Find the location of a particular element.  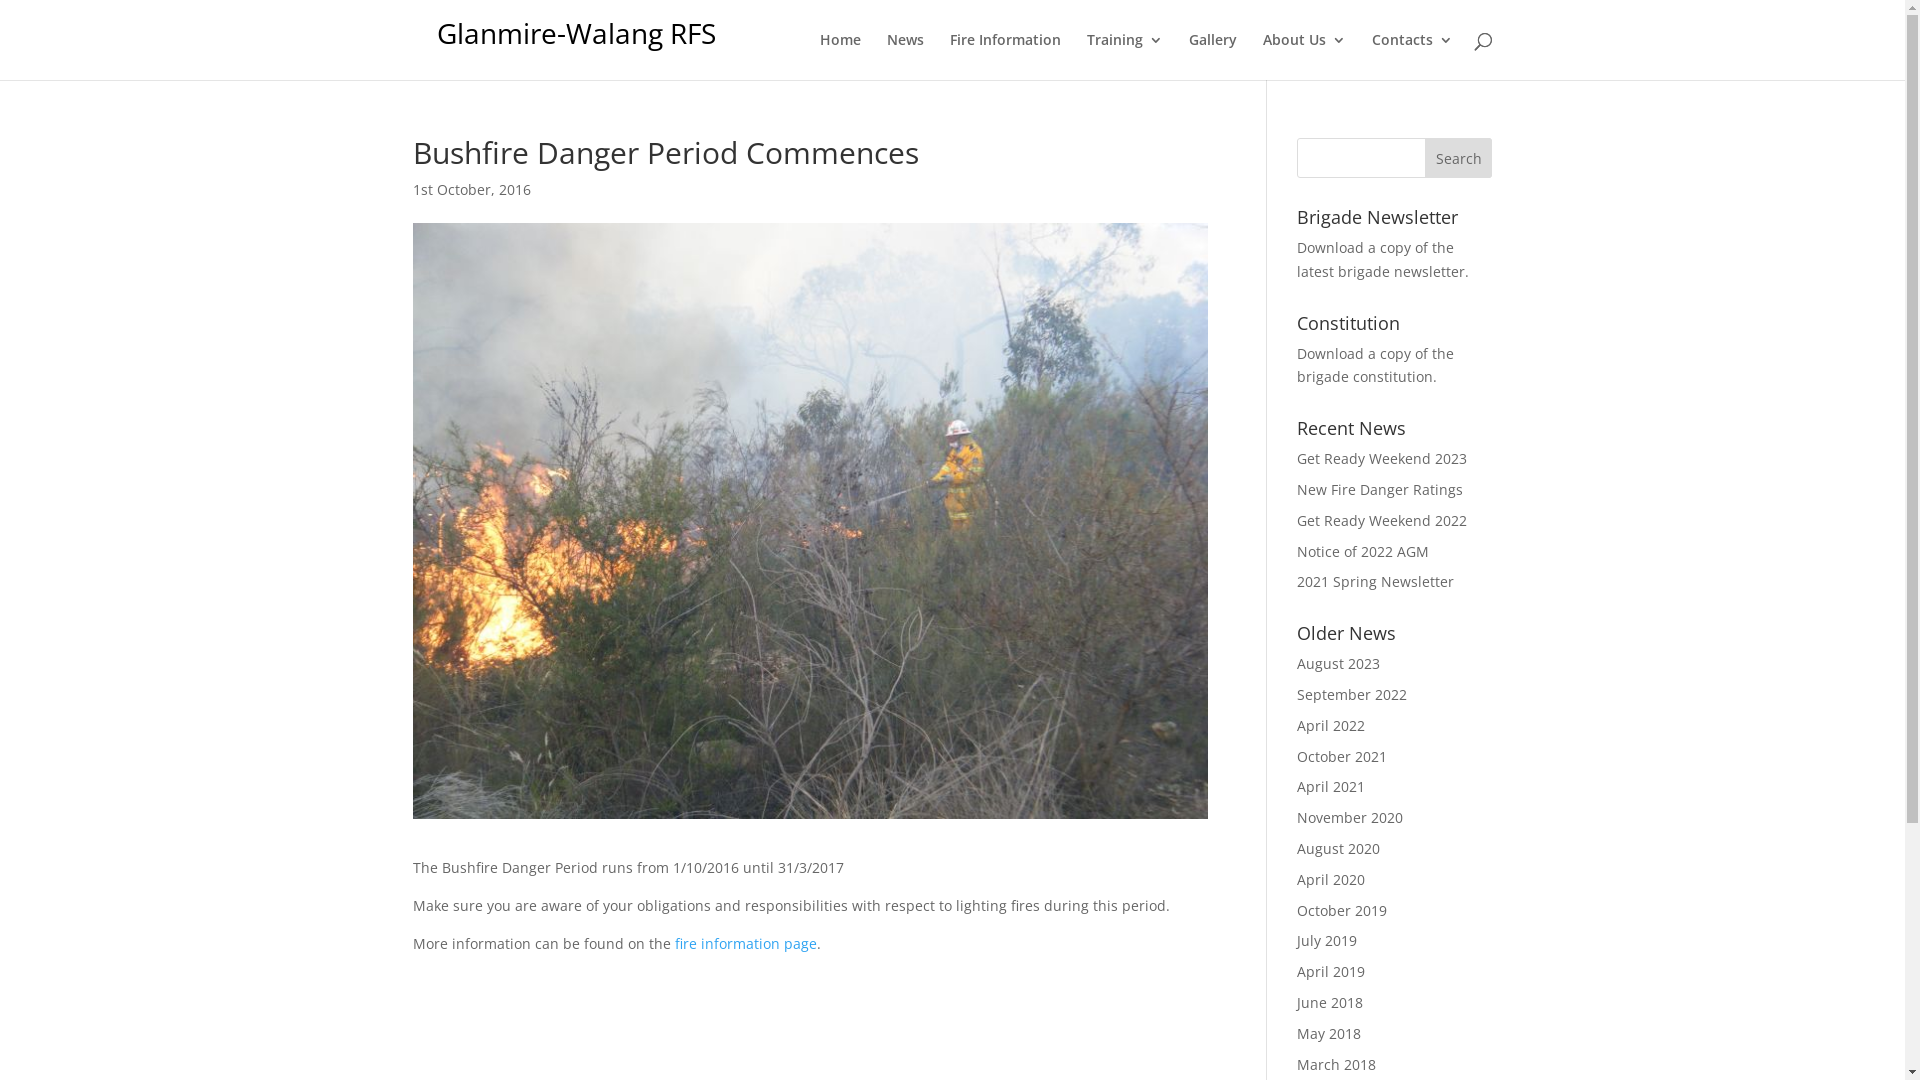

About Us is located at coordinates (1304, 56).